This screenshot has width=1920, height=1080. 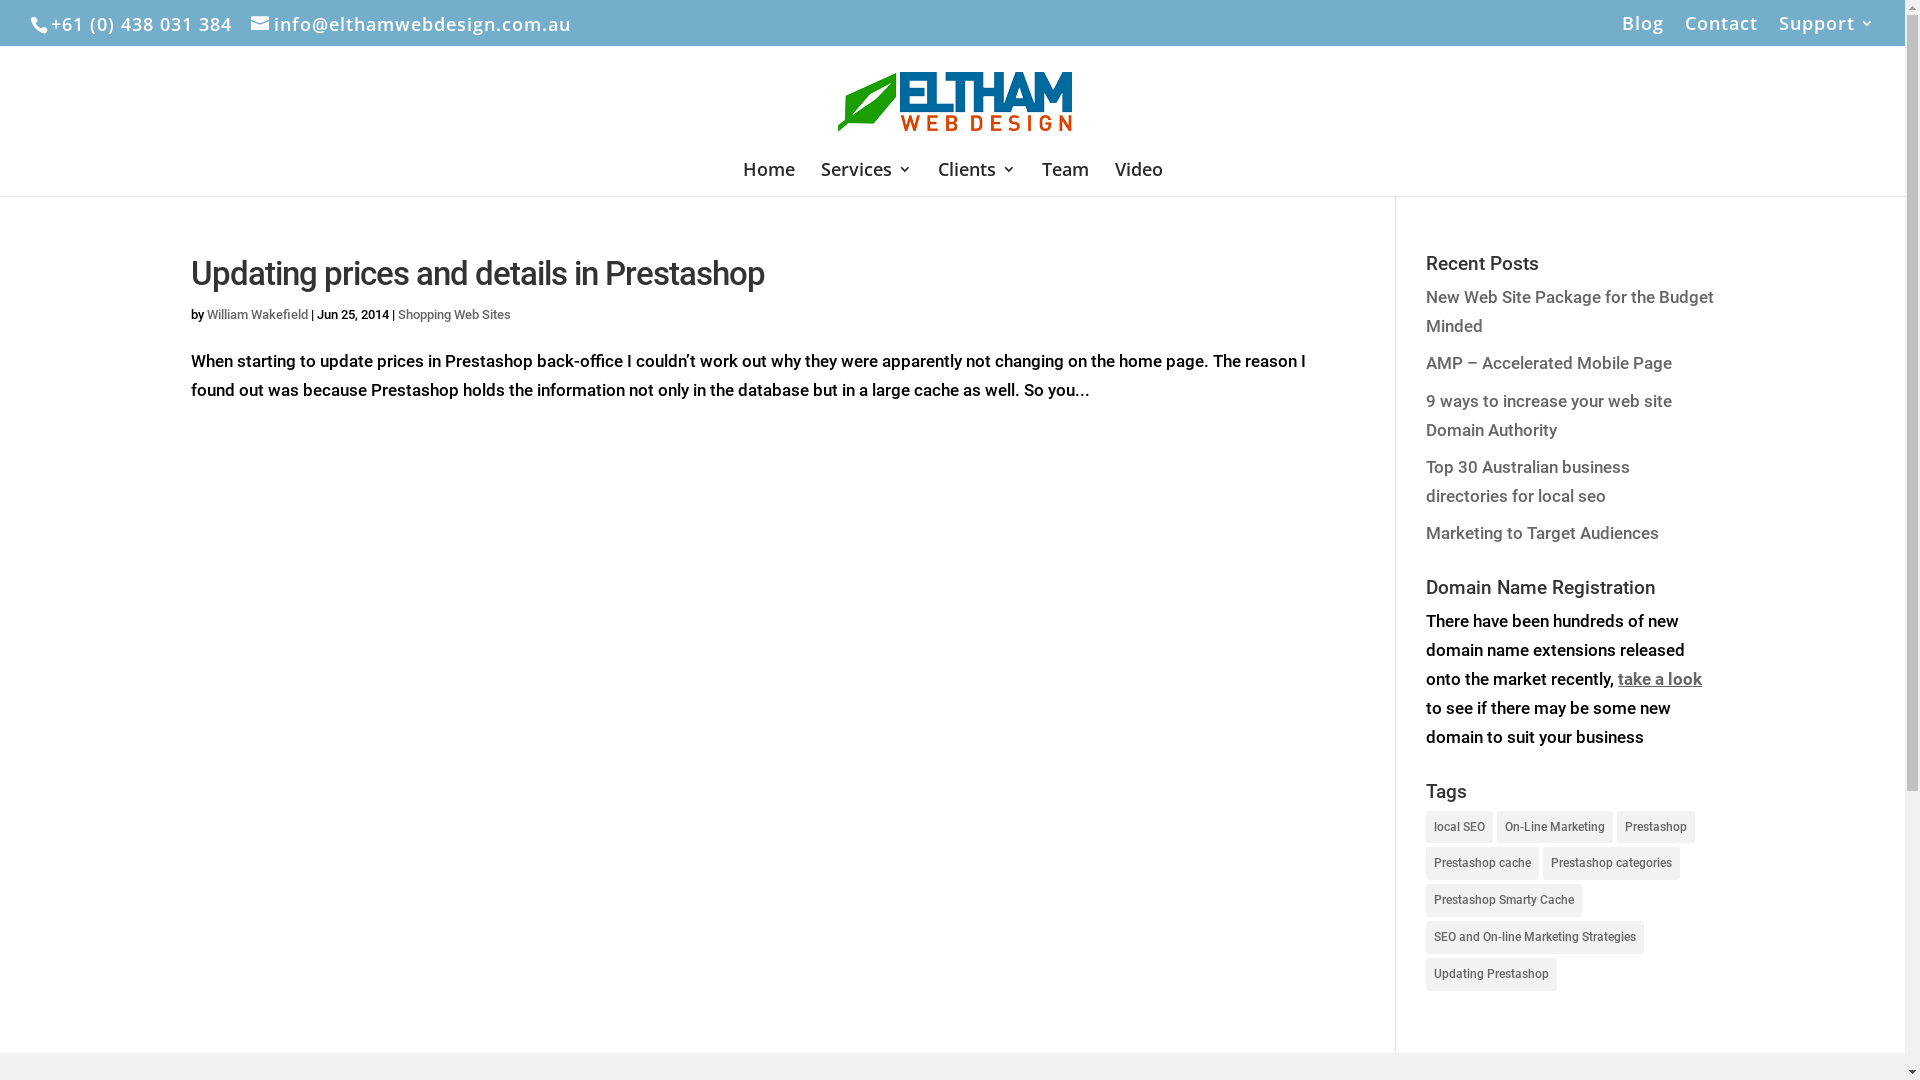 I want to click on Blog, so click(x=1643, y=30).